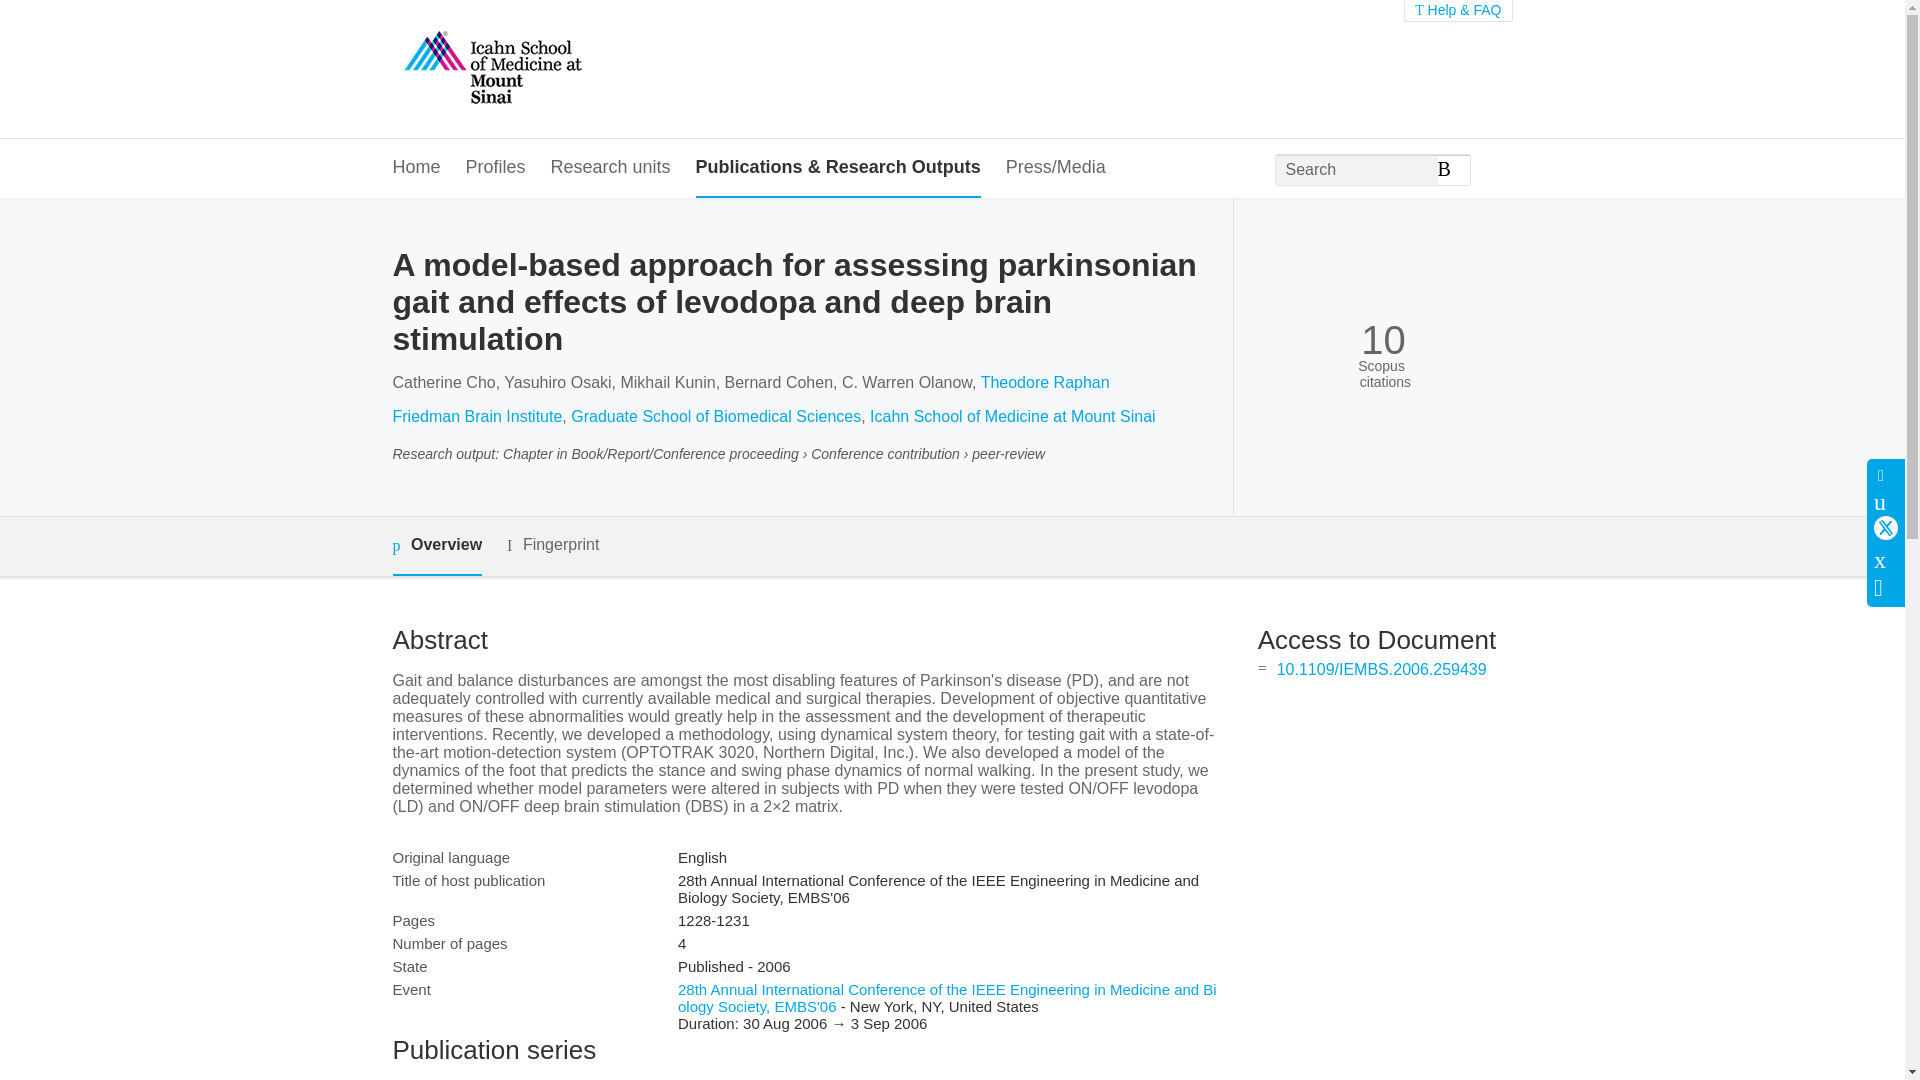 This screenshot has width=1920, height=1080. Describe the element at coordinates (436, 546) in the screenshot. I see `Overview` at that location.